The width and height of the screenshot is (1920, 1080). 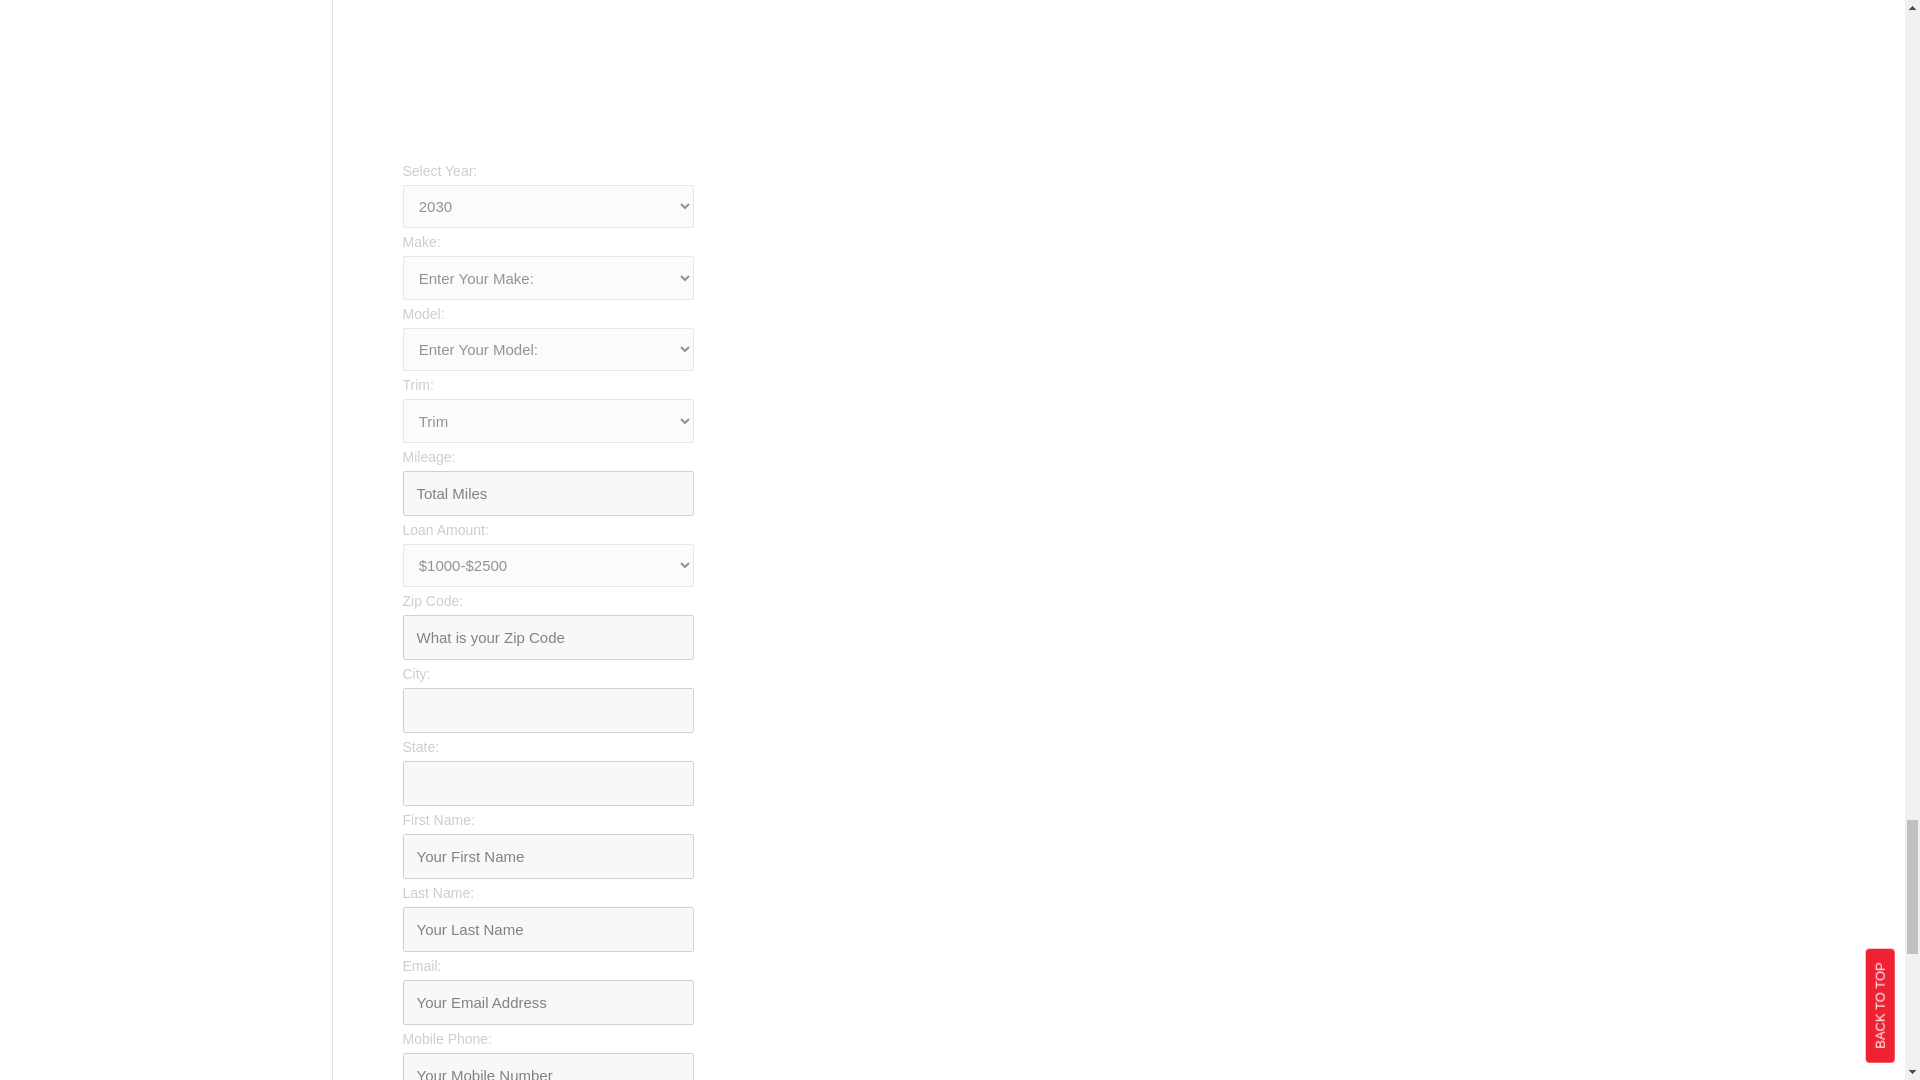 What do you see at coordinates (547, 493) in the screenshot?
I see `Total Miles` at bounding box center [547, 493].